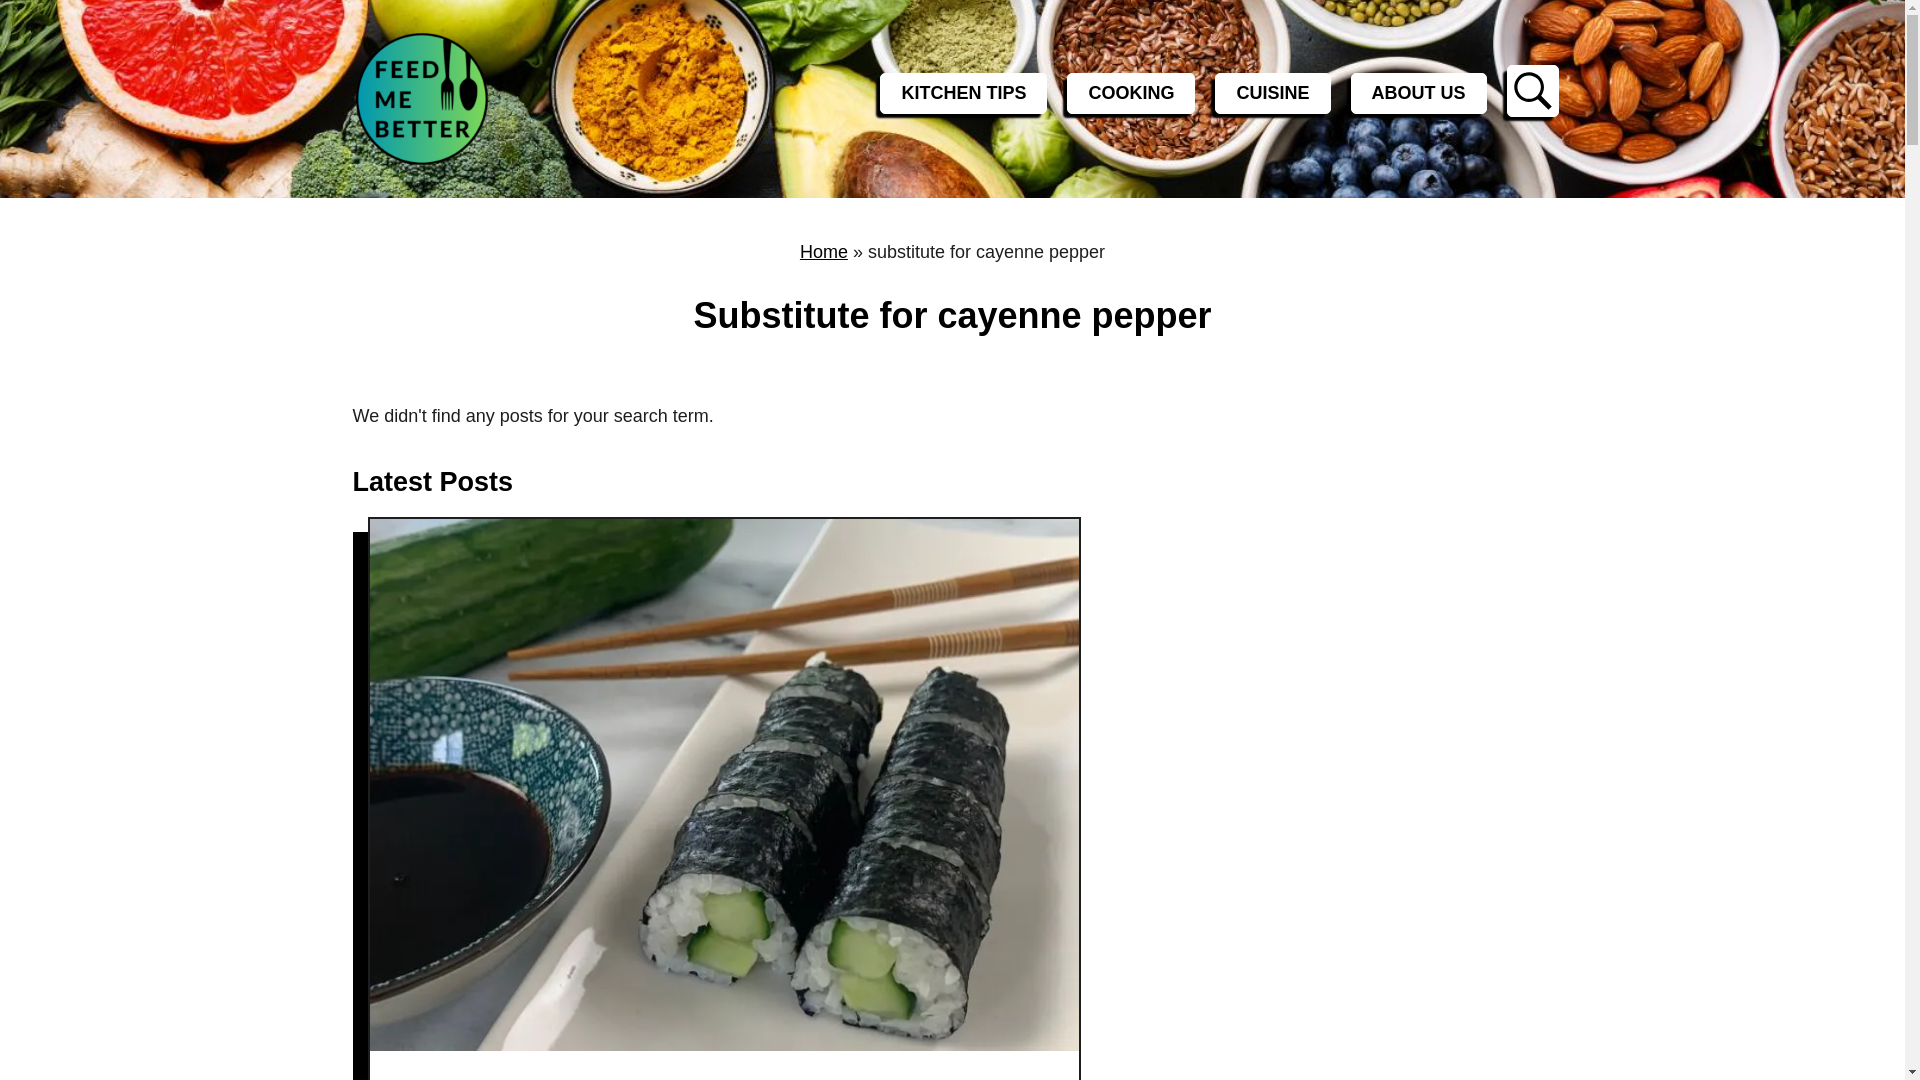  What do you see at coordinates (1272, 94) in the screenshot?
I see `CUISINE` at bounding box center [1272, 94].